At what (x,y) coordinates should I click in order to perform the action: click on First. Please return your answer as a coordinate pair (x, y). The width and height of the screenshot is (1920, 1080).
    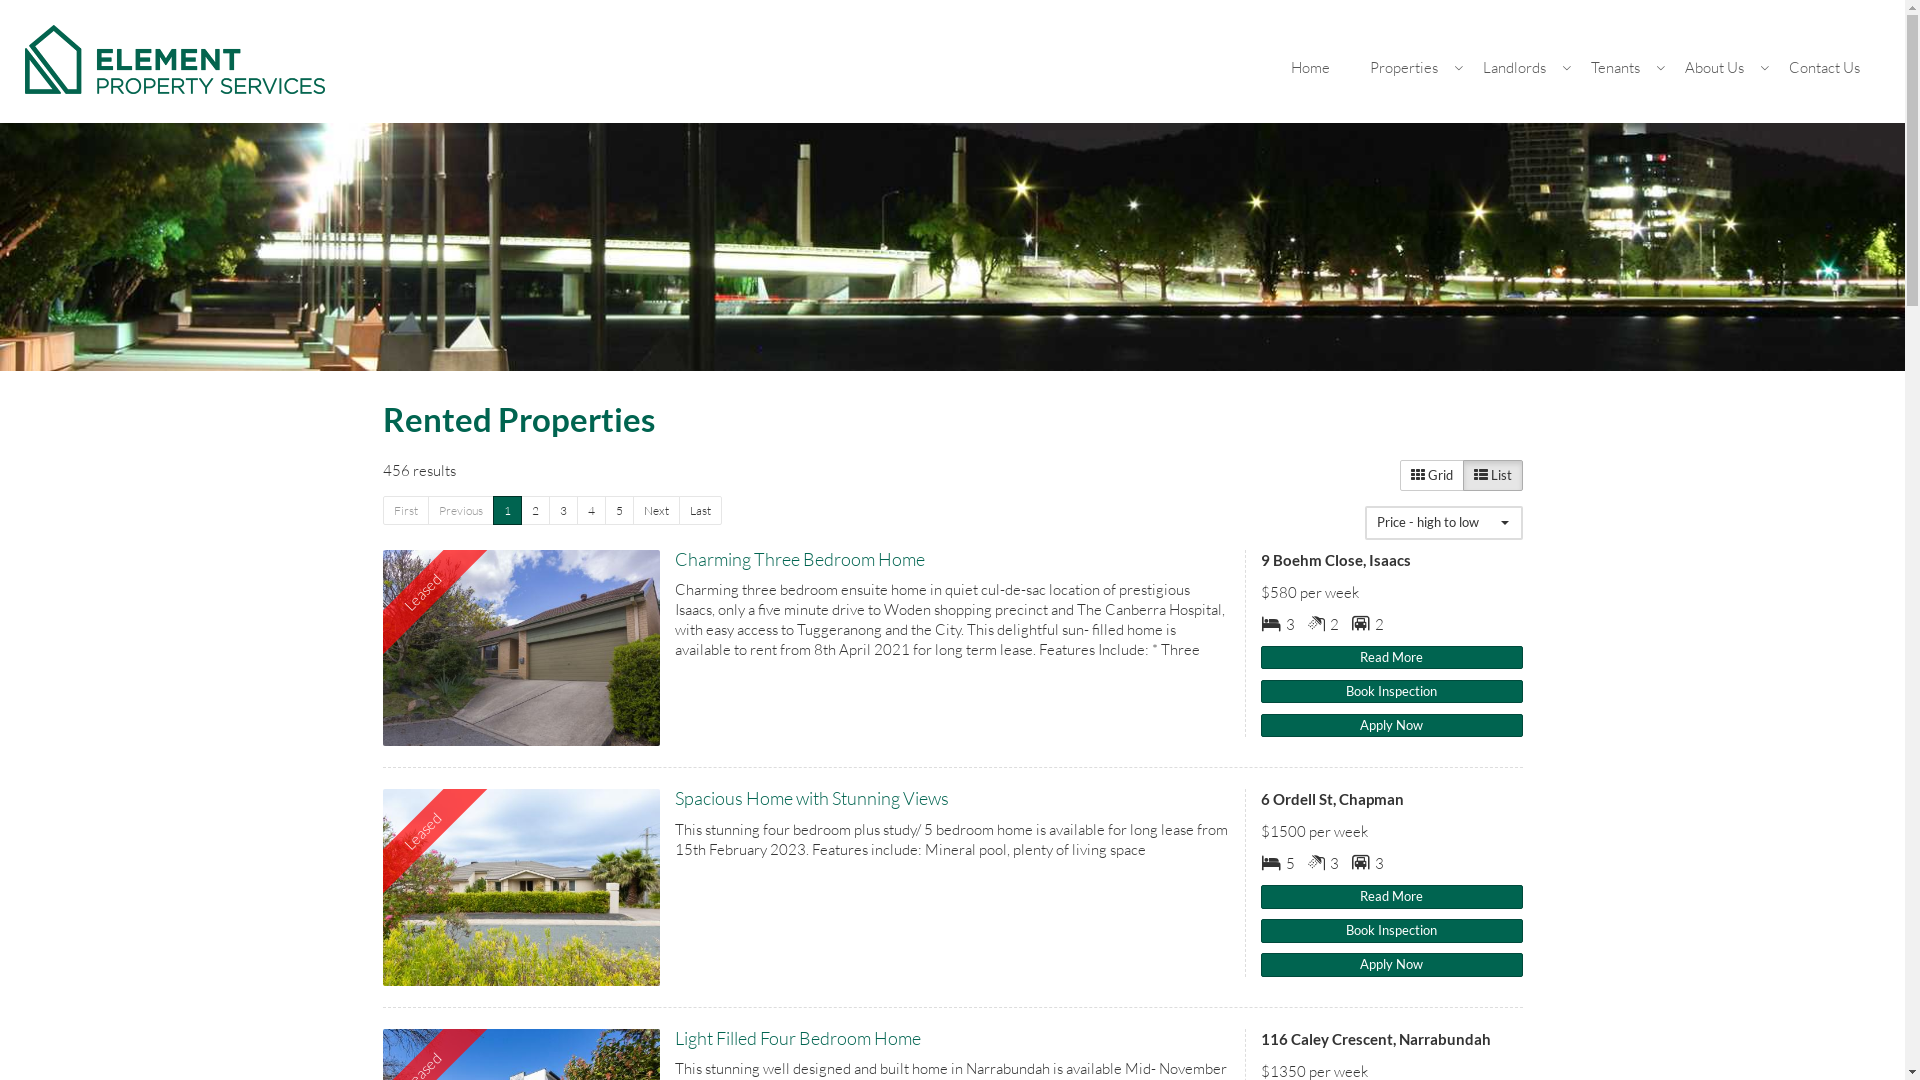
    Looking at the image, I should click on (405, 510).